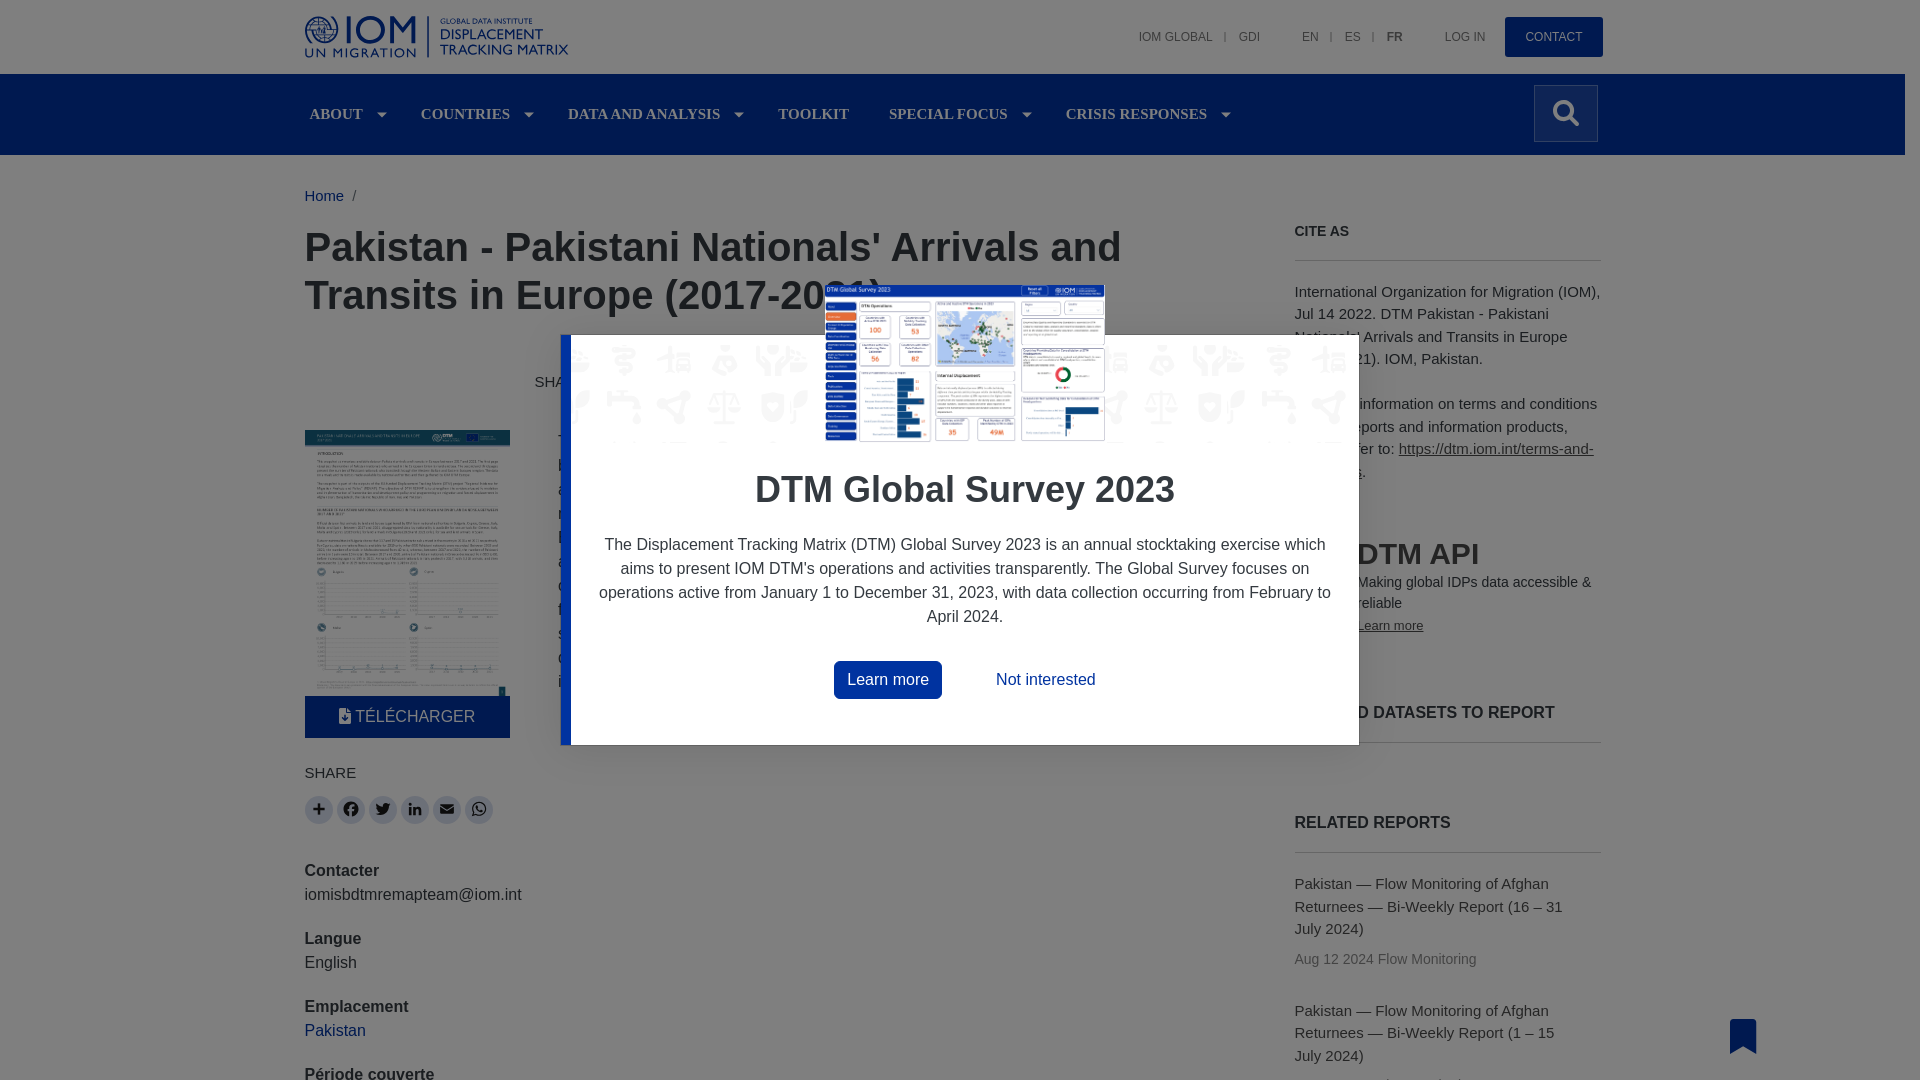 The image size is (1920, 1080). What do you see at coordinates (1236, 26) in the screenshot?
I see `GDI` at bounding box center [1236, 26].